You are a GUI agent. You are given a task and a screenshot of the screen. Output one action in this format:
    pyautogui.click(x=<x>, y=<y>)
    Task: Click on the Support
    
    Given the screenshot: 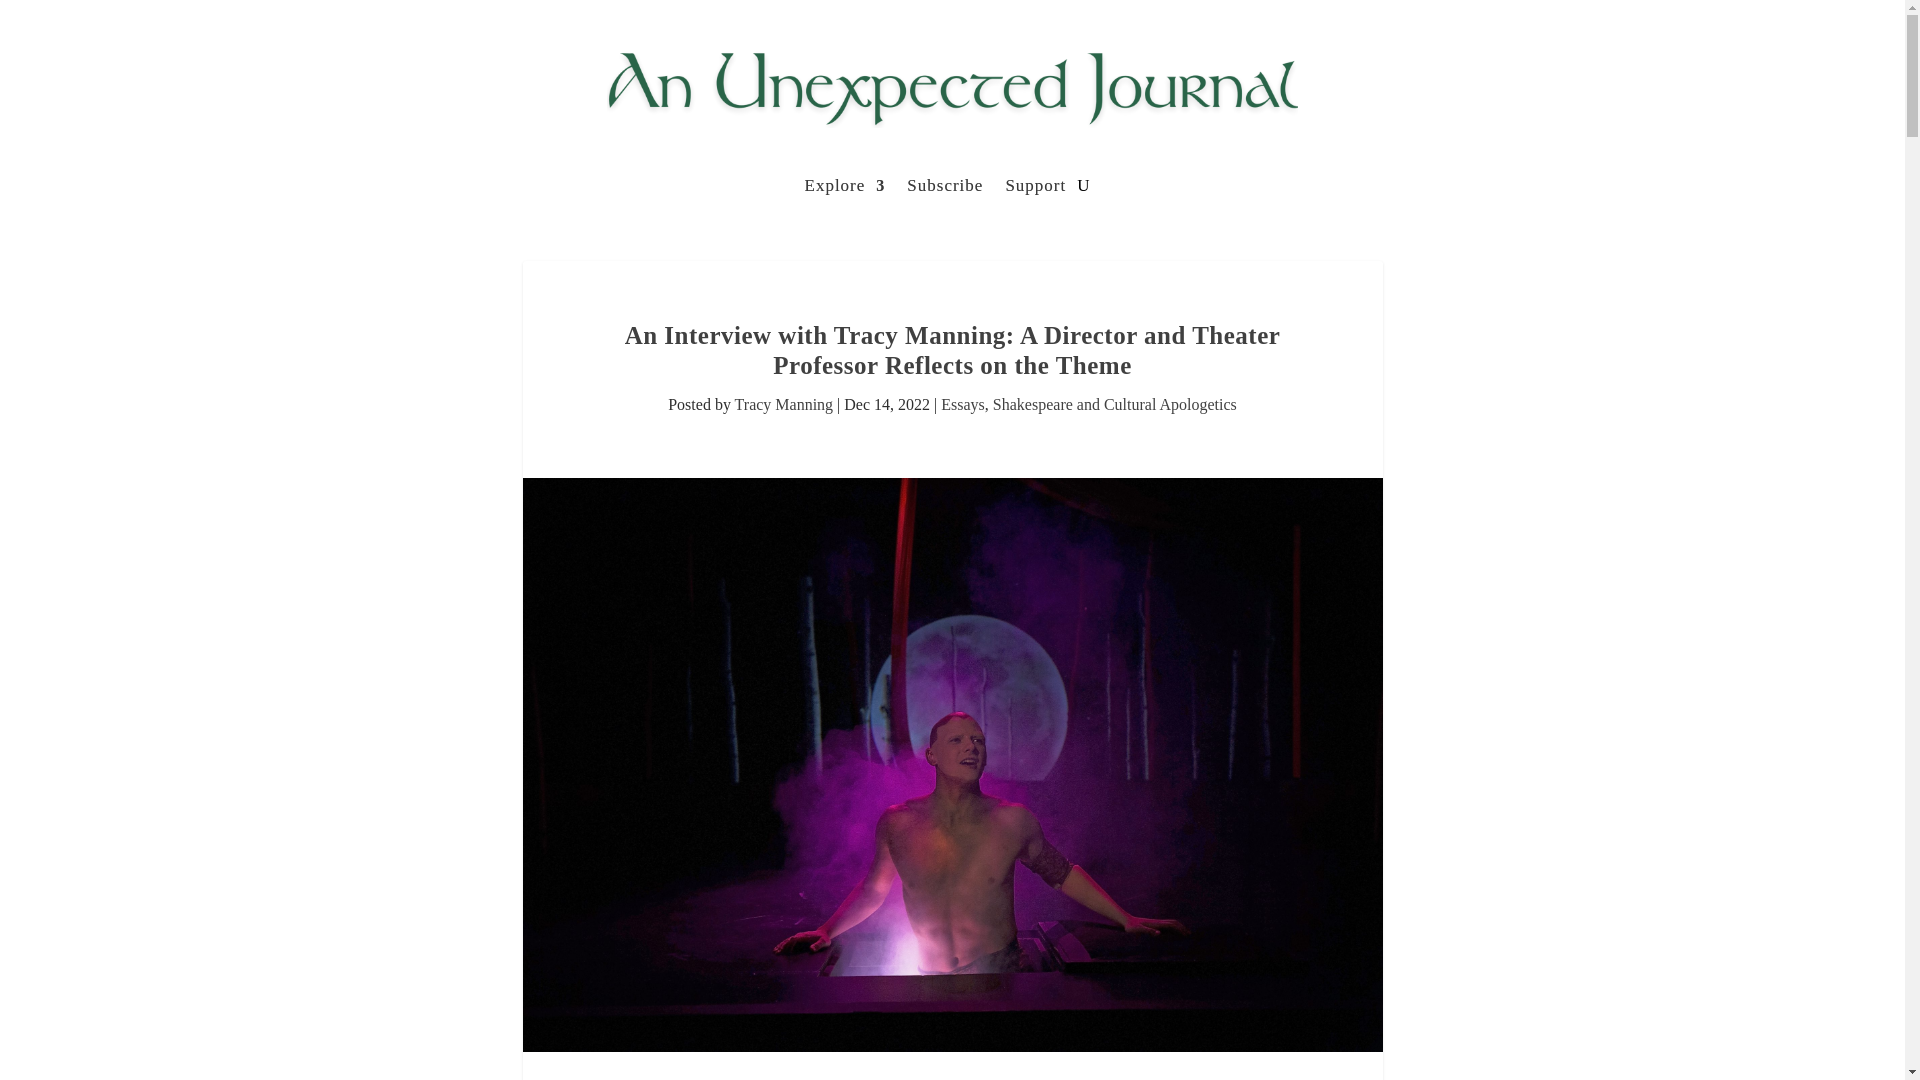 What is the action you would take?
    pyautogui.click(x=1034, y=190)
    